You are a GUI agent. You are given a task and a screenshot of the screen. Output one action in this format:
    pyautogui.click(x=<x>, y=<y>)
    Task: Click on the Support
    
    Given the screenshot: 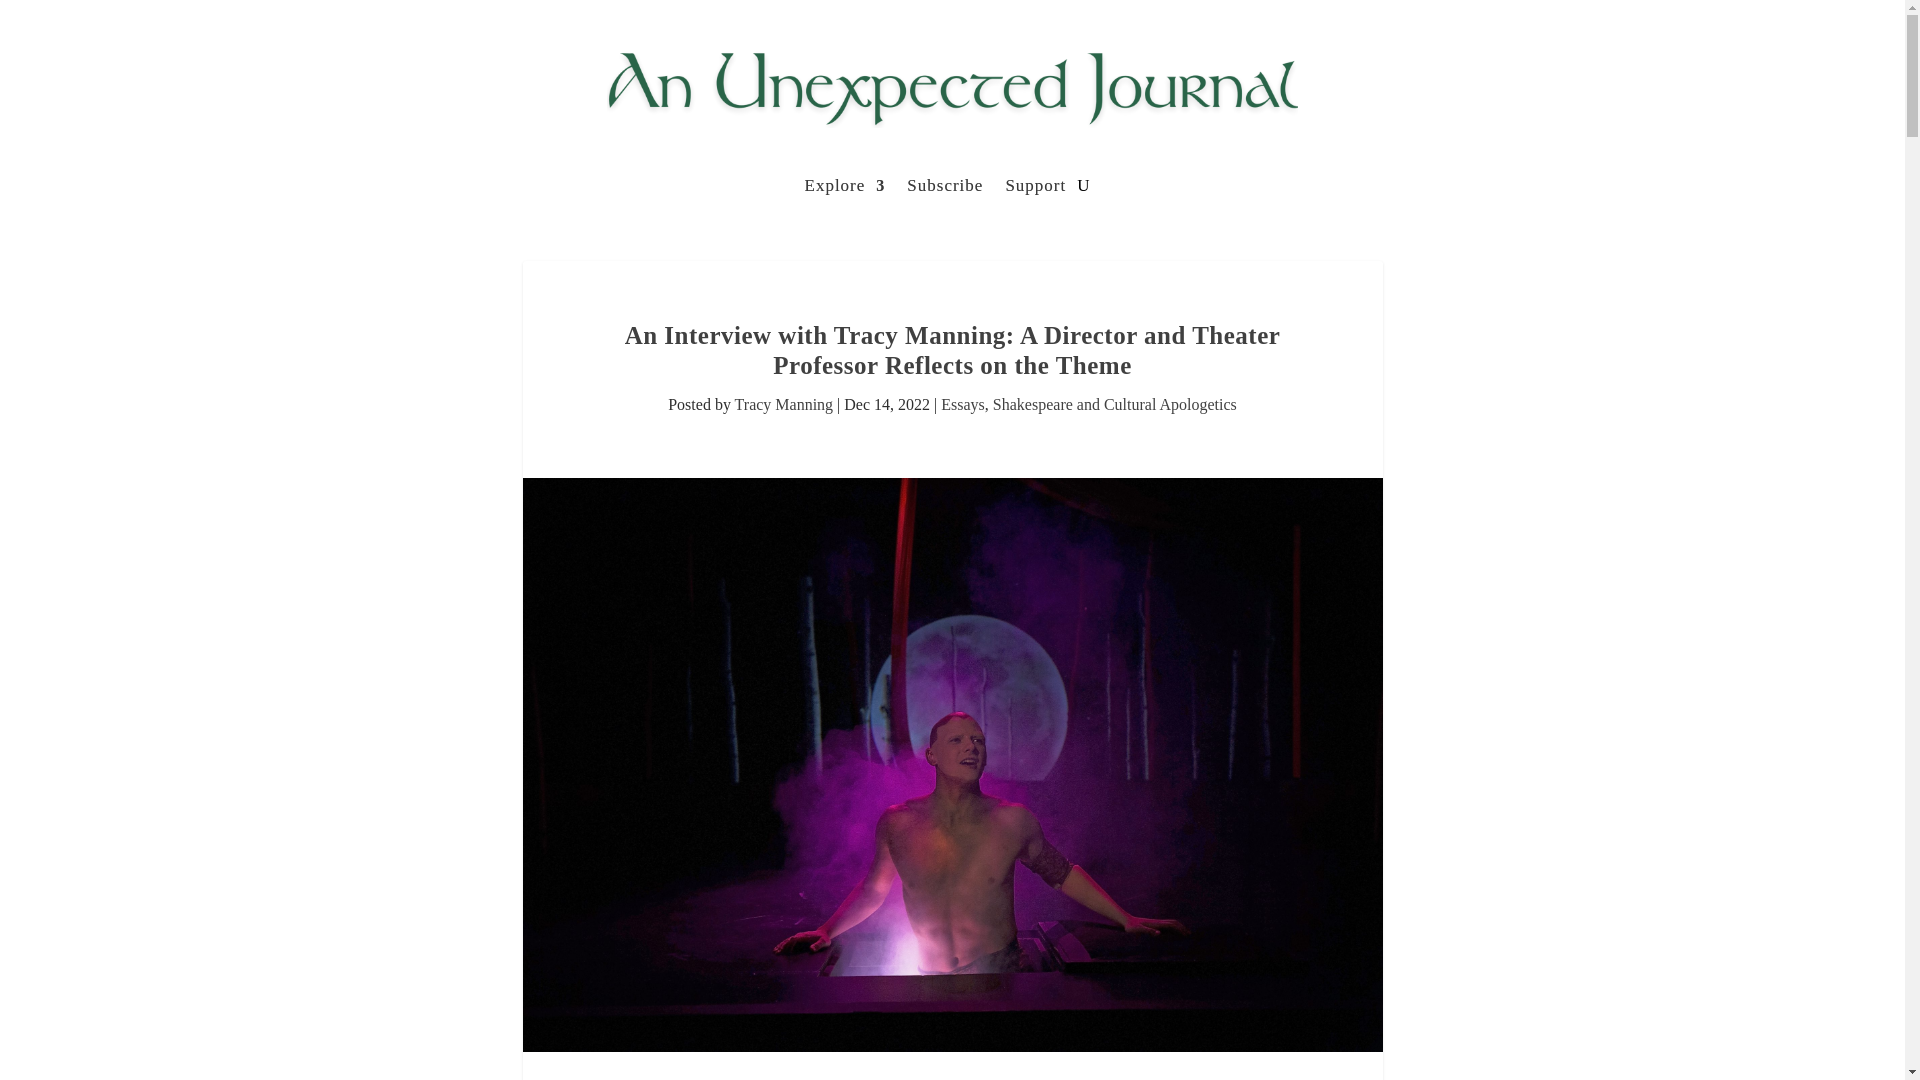 What is the action you would take?
    pyautogui.click(x=1034, y=190)
    